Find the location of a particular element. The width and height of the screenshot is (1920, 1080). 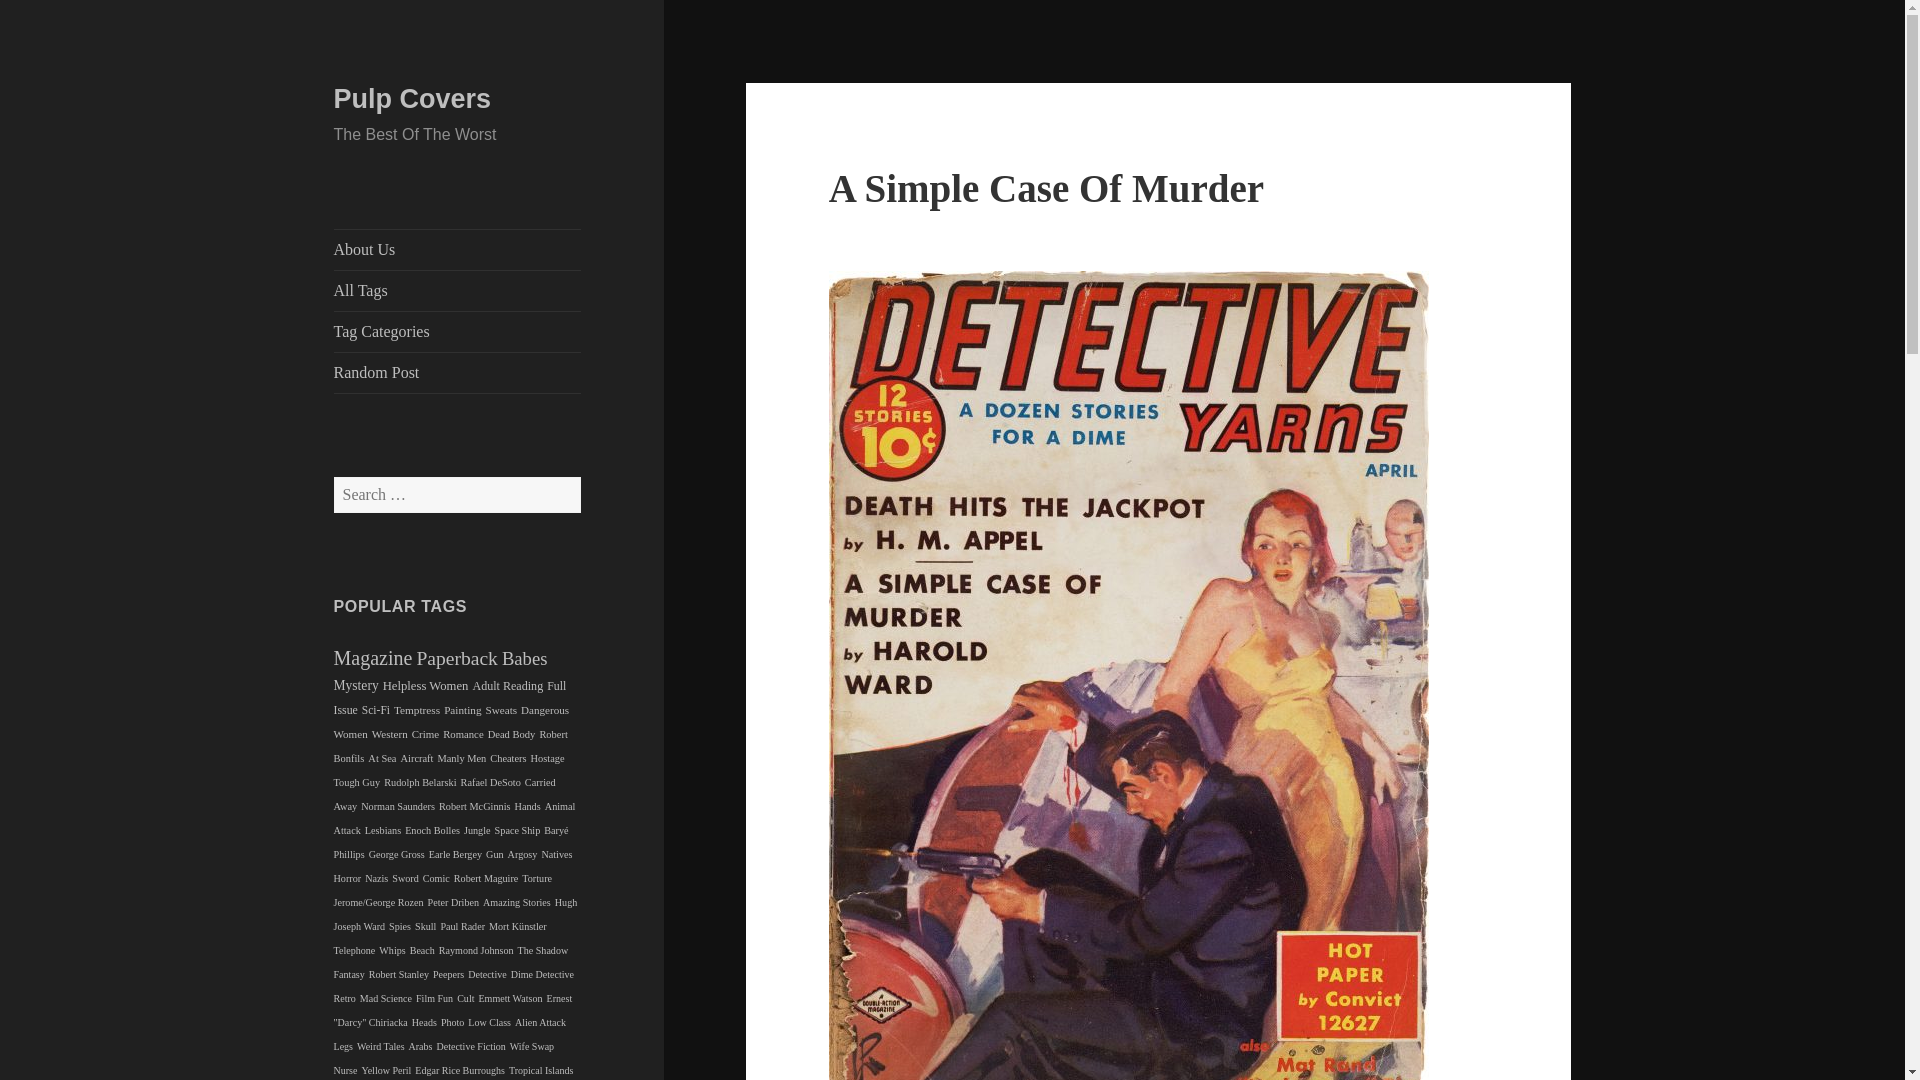

Manly Men is located at coordinates (461, 758).